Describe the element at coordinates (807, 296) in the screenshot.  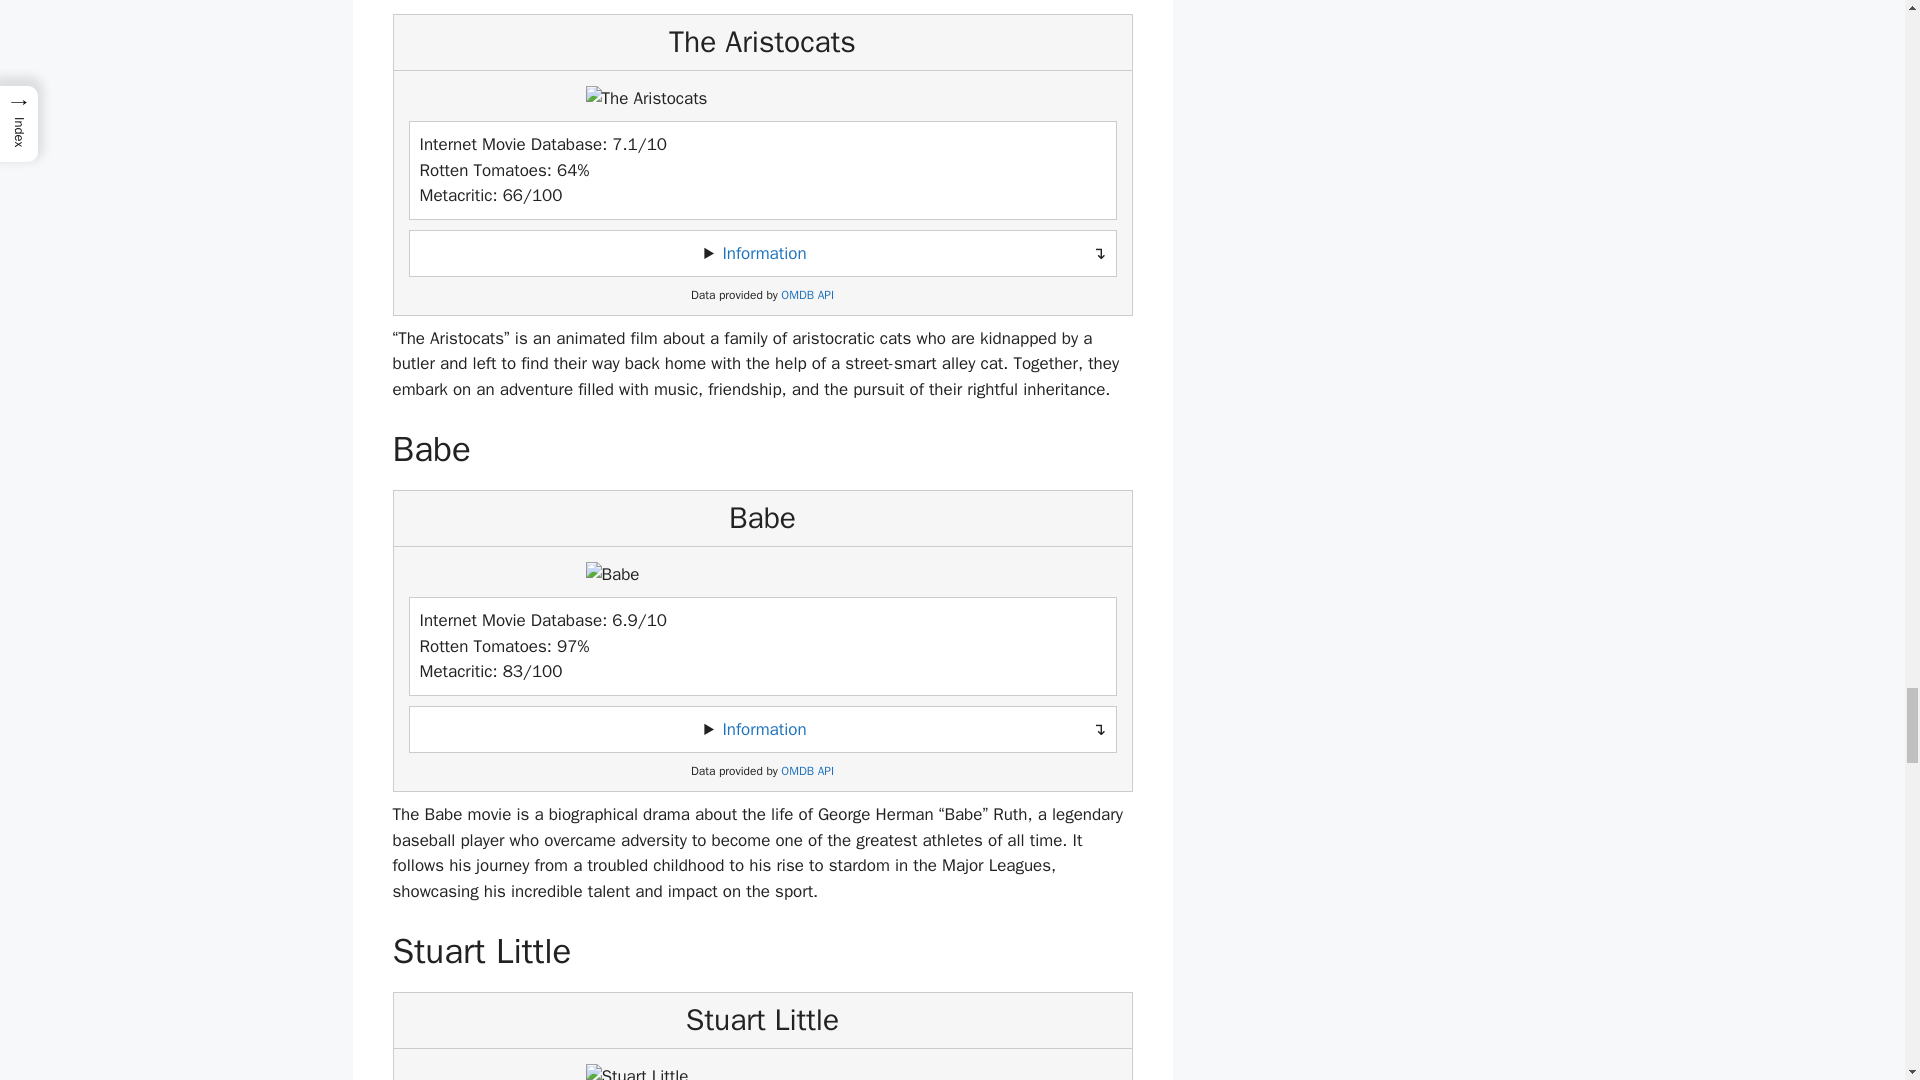
I see `OMDB API` at that location.